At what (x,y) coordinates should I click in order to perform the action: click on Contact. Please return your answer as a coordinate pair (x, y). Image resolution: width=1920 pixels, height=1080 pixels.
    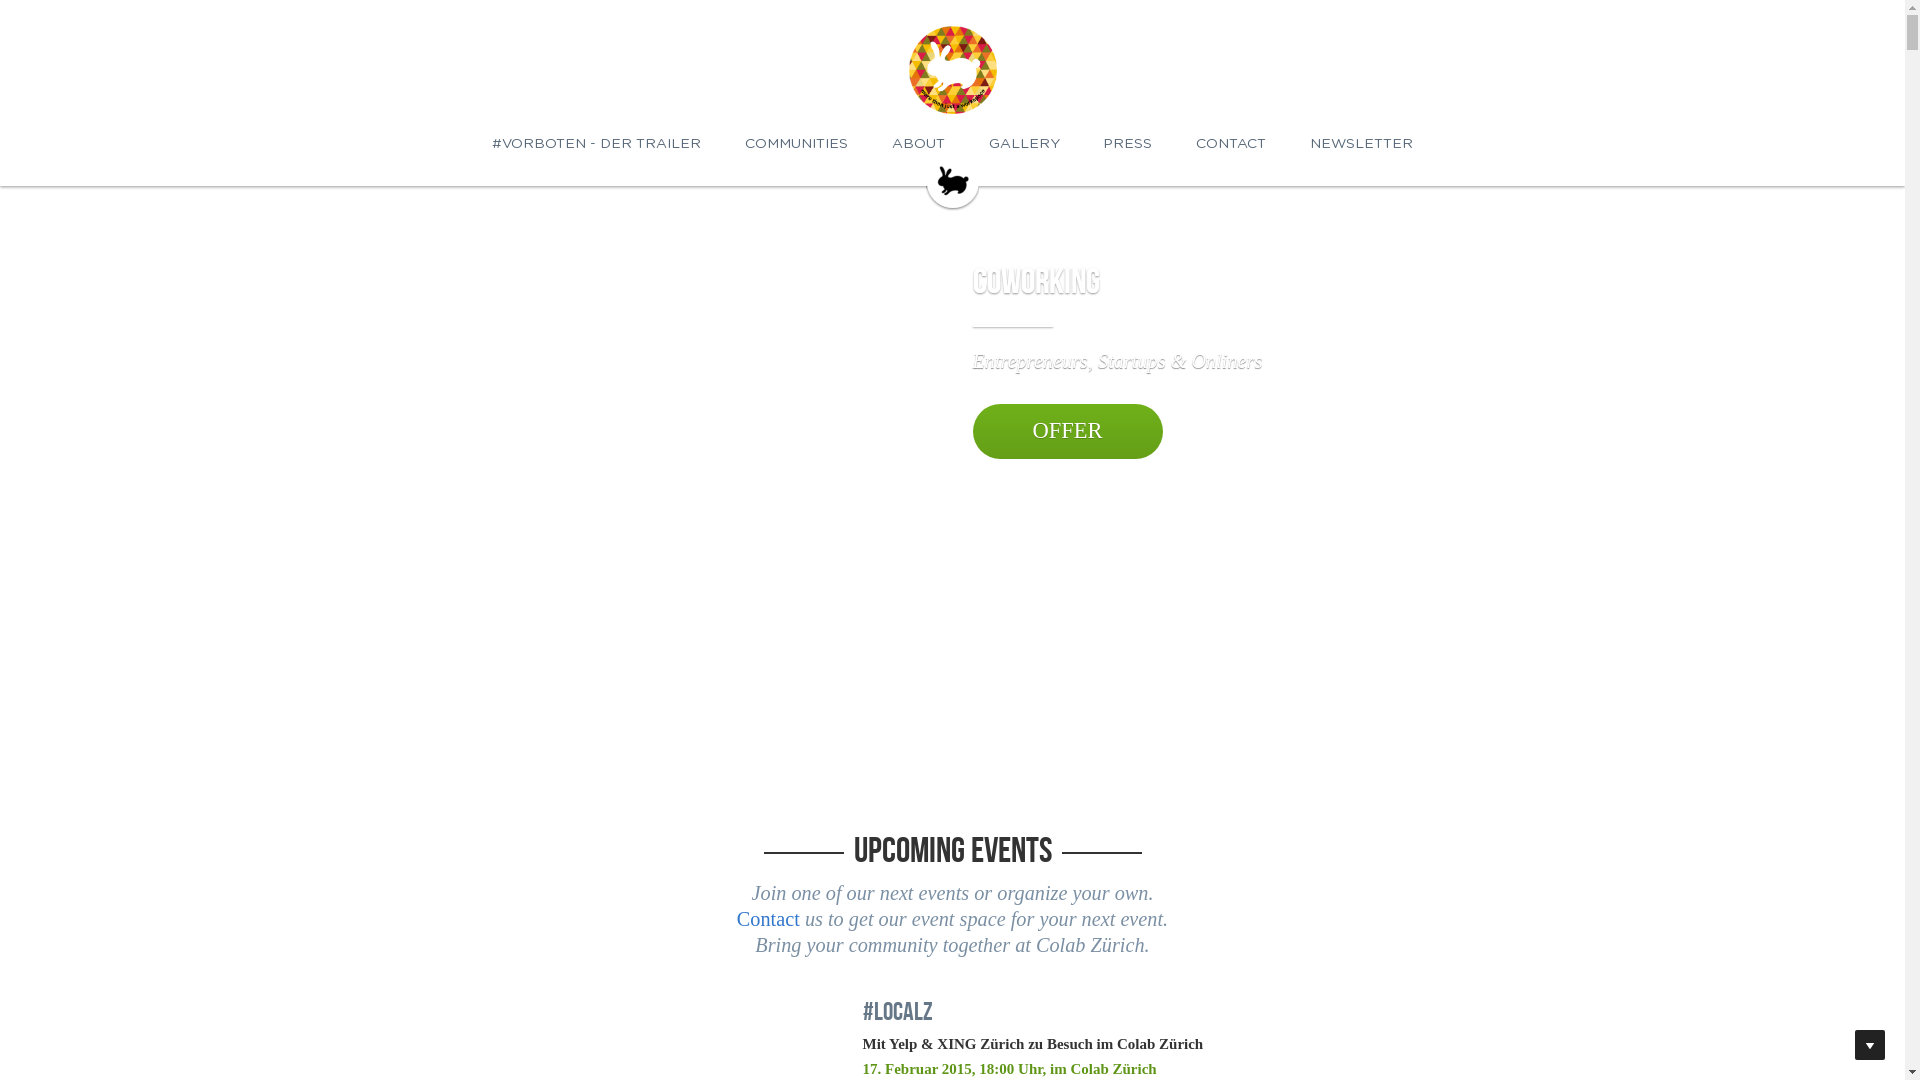
    Looking at the image, I should click on (768, 919).